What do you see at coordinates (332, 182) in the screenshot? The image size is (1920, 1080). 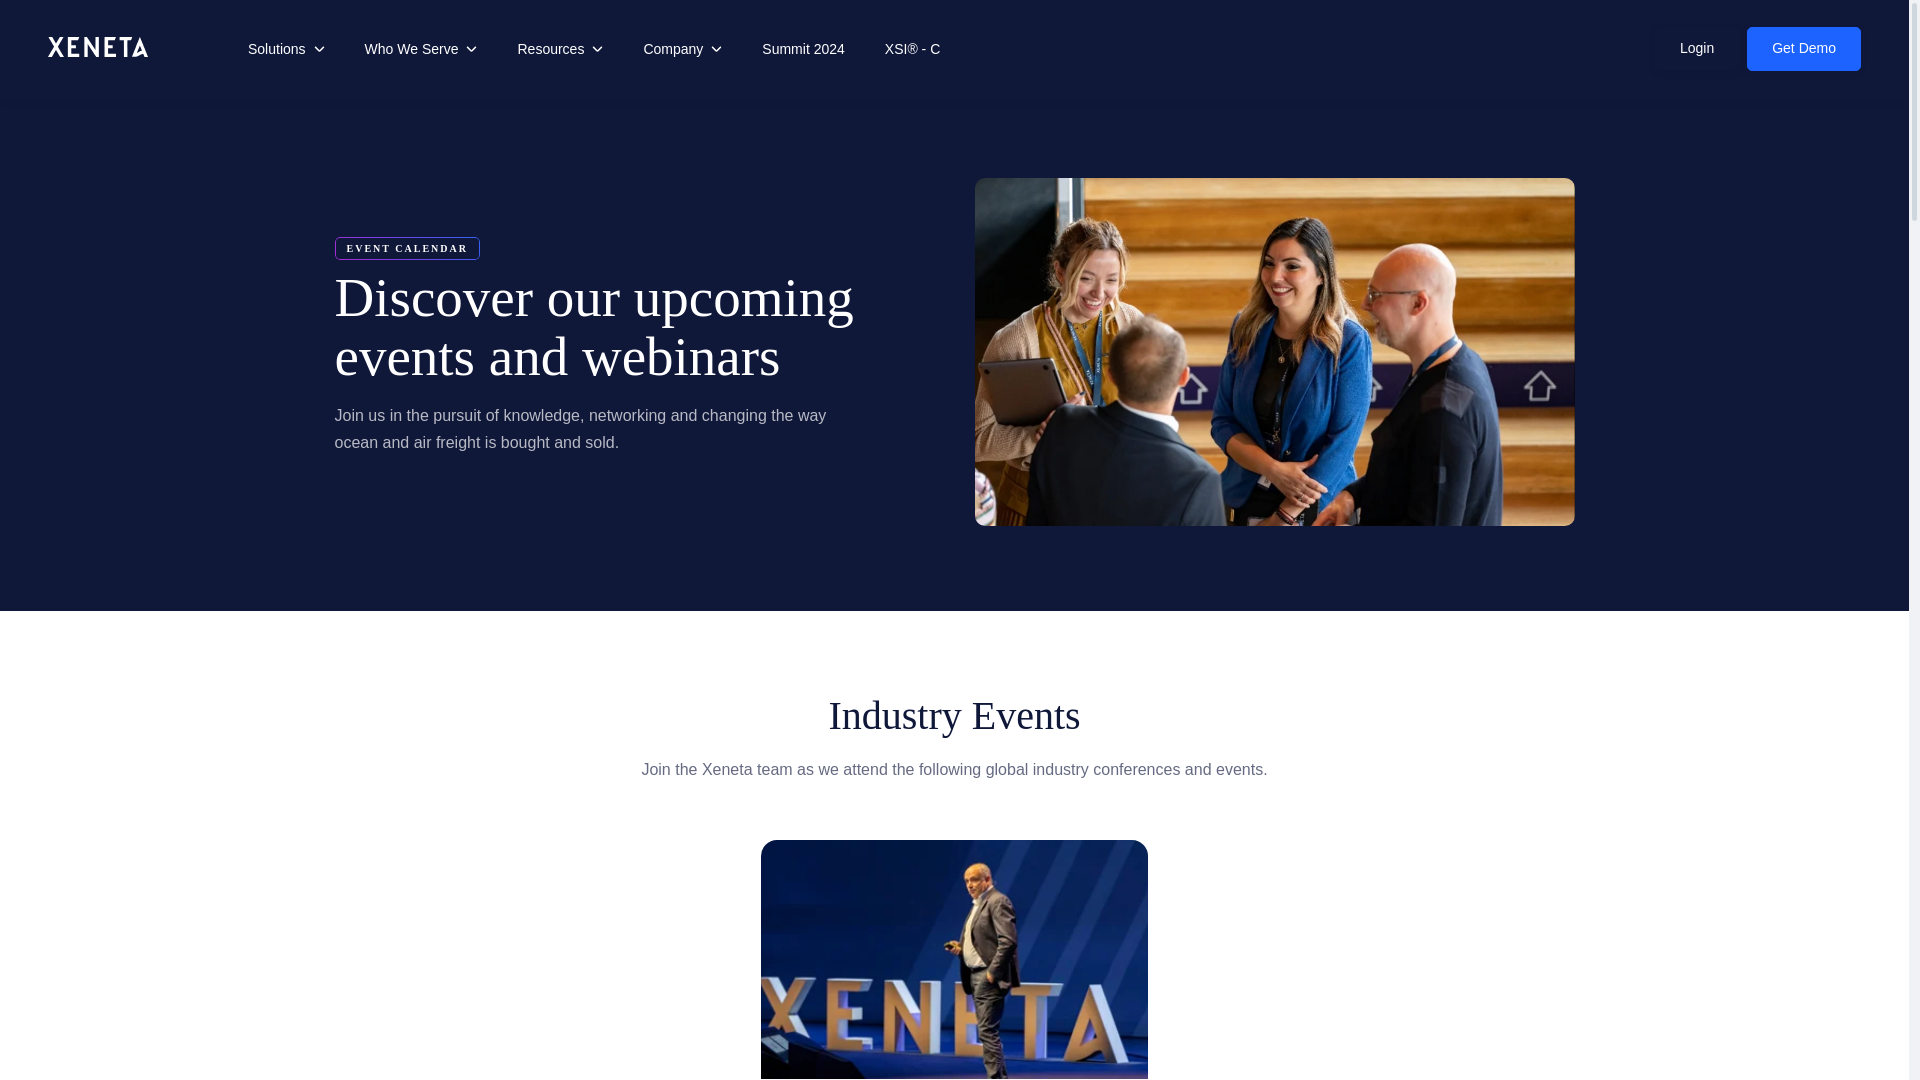 I see `All Products` at bounding box center [332, 182].